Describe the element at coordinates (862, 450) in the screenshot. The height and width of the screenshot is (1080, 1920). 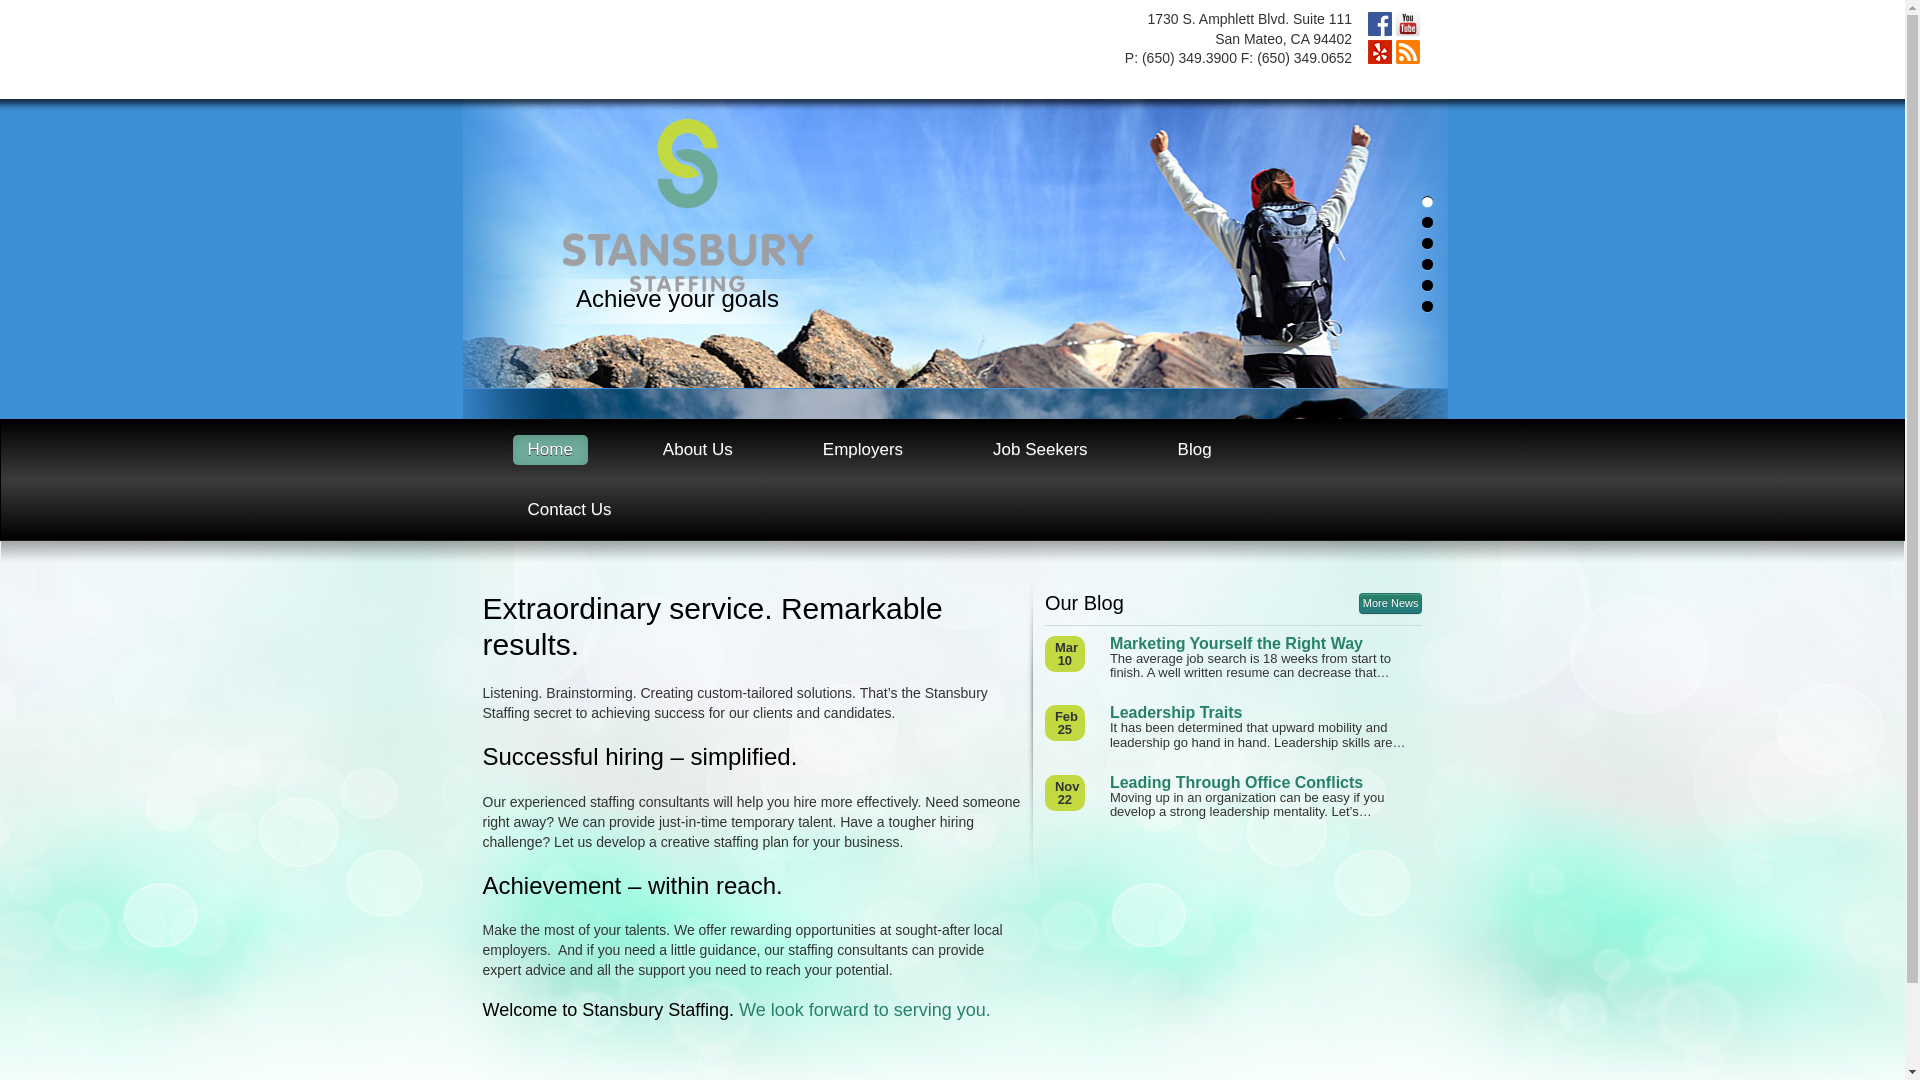
I see `Employers` at that location.